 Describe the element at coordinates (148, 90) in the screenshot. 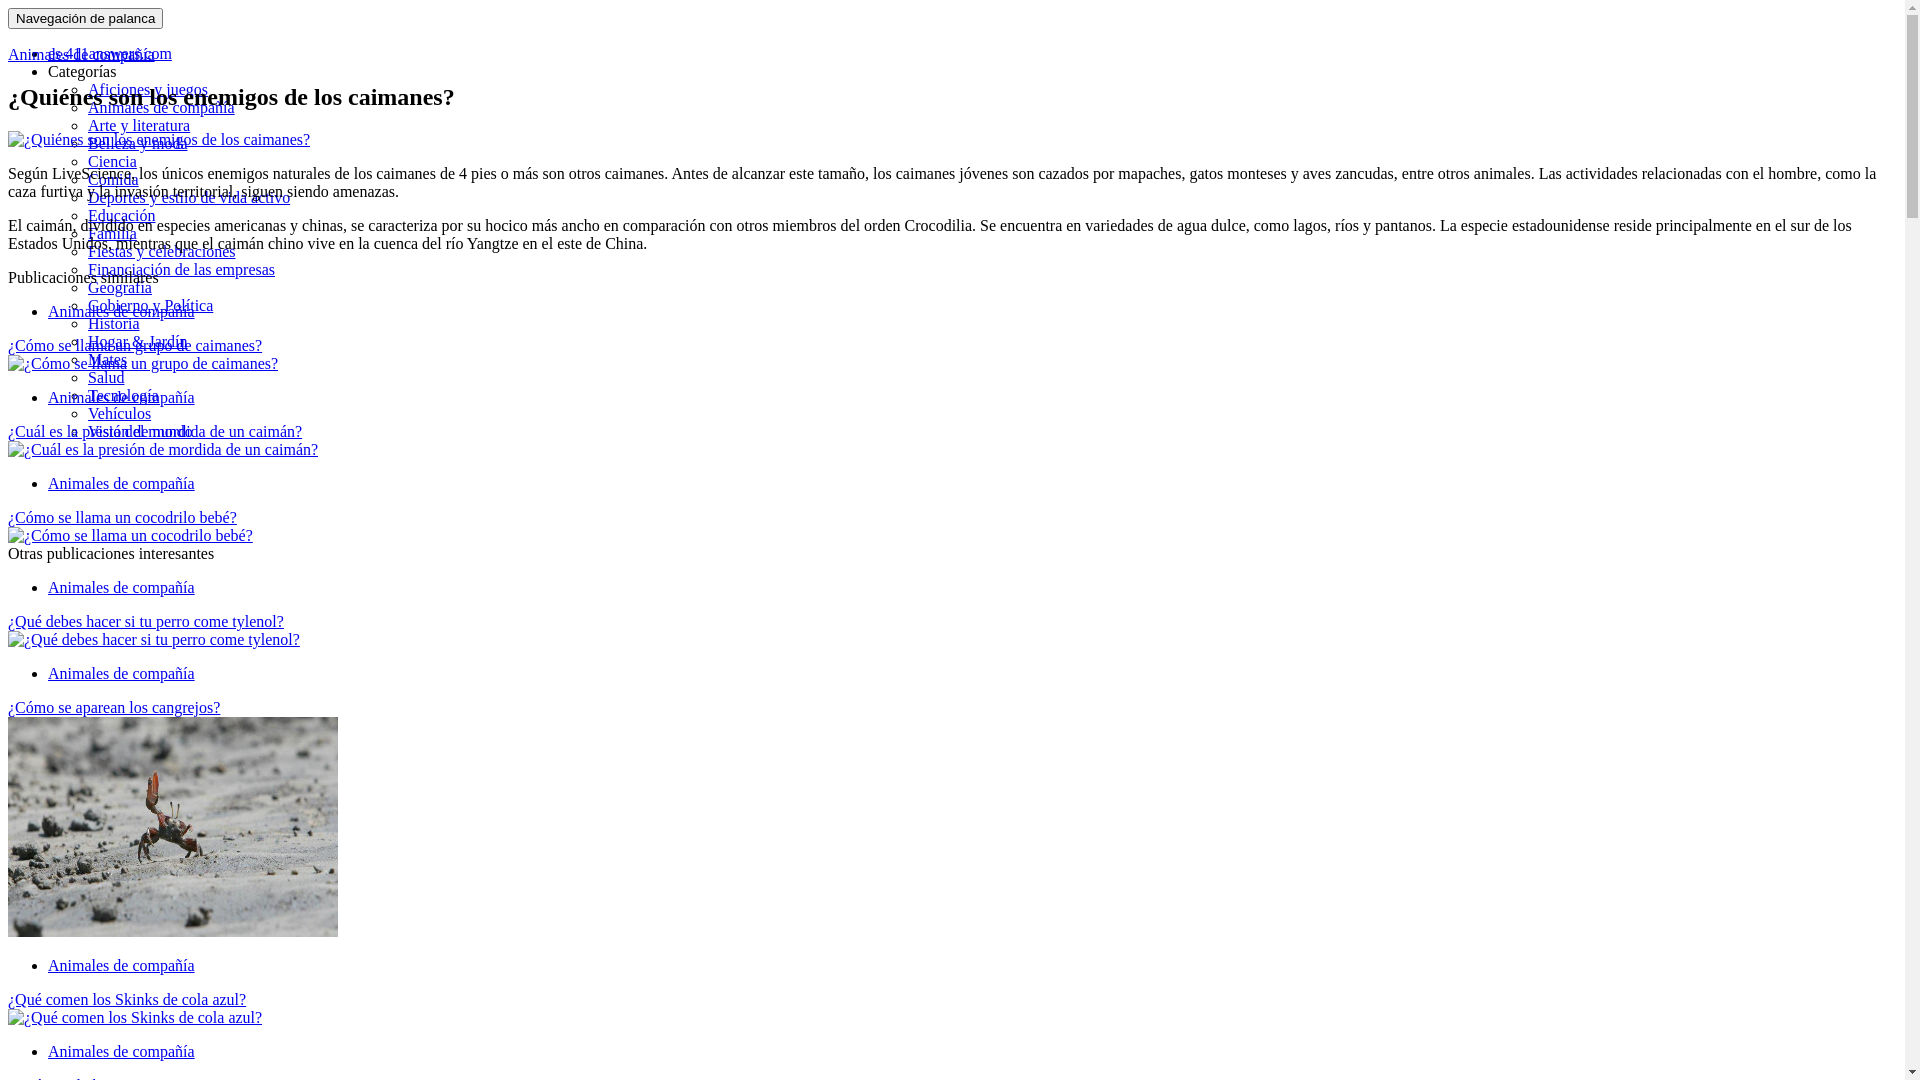

I see `Aficiones y juegos` at that location.